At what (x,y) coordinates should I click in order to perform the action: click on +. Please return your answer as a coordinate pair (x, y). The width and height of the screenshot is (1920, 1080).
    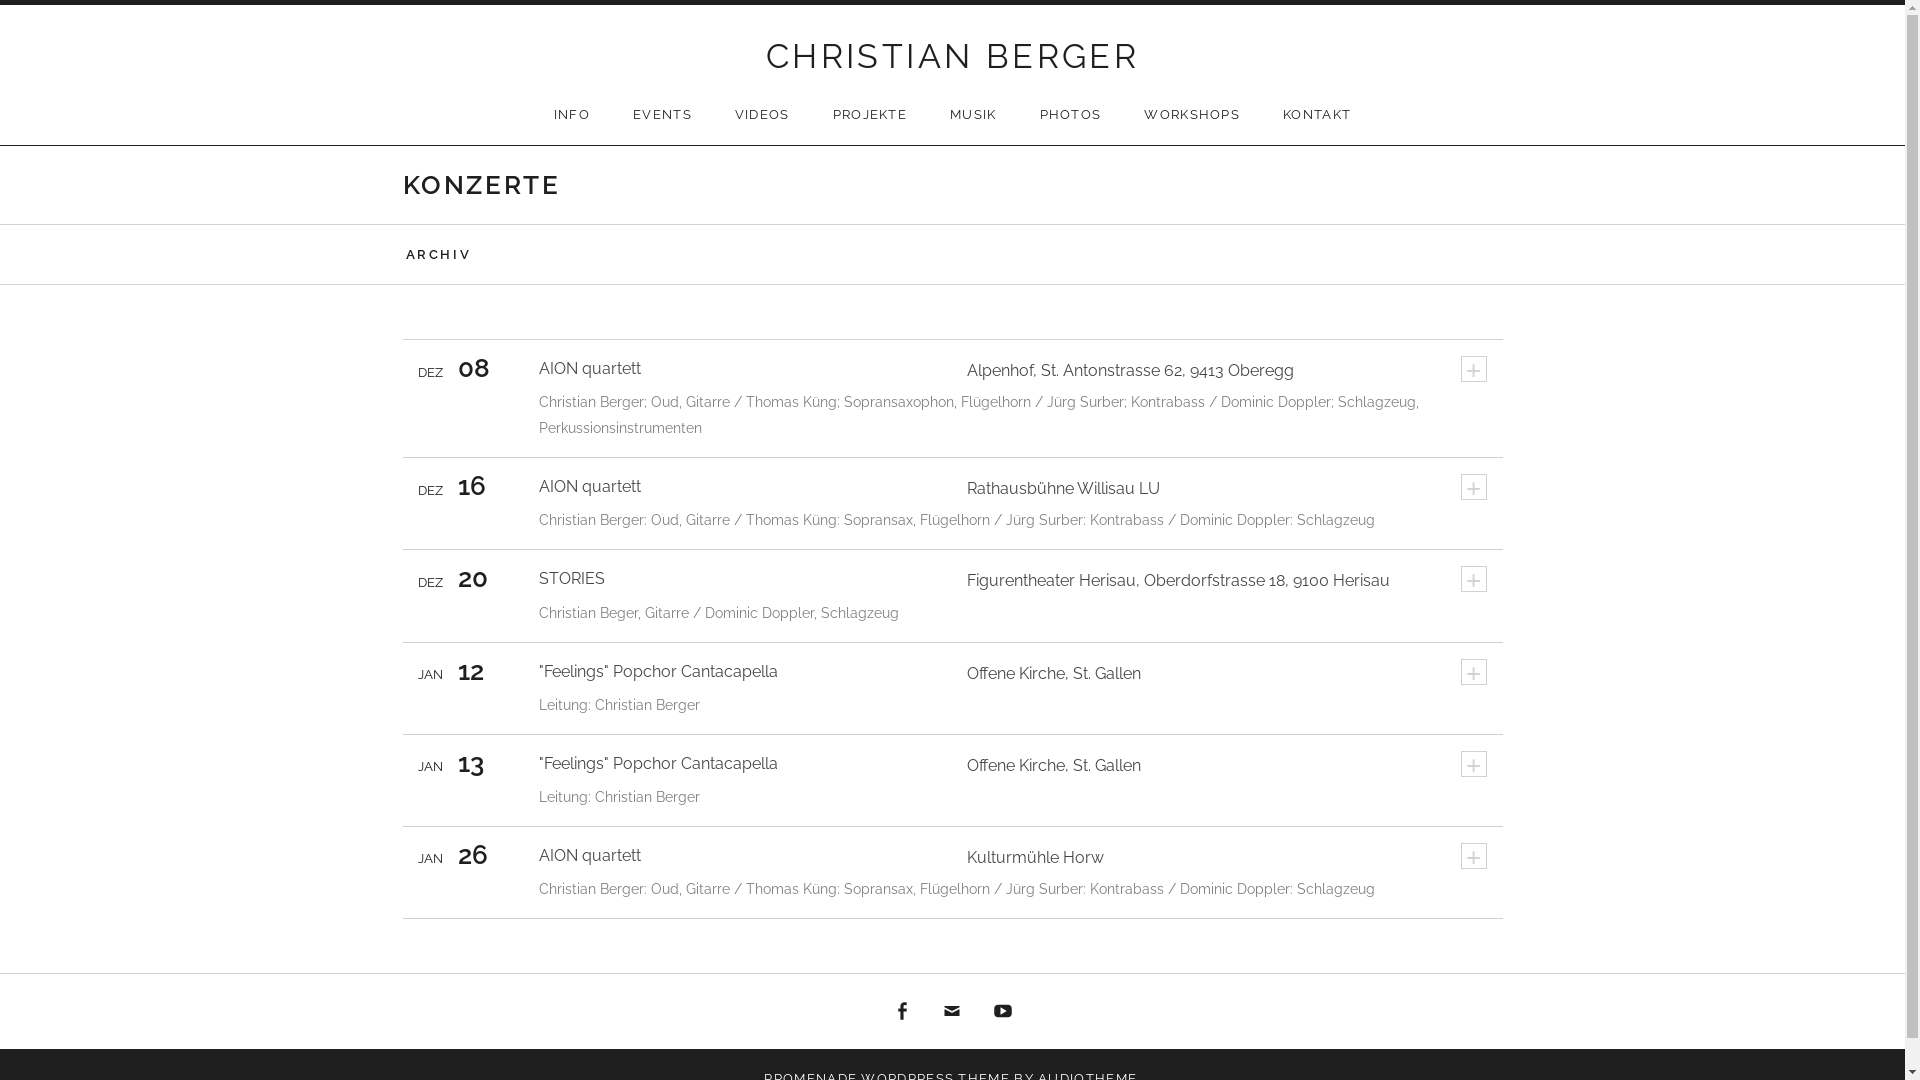
    Looking at the image, I should click on (1473, 672).